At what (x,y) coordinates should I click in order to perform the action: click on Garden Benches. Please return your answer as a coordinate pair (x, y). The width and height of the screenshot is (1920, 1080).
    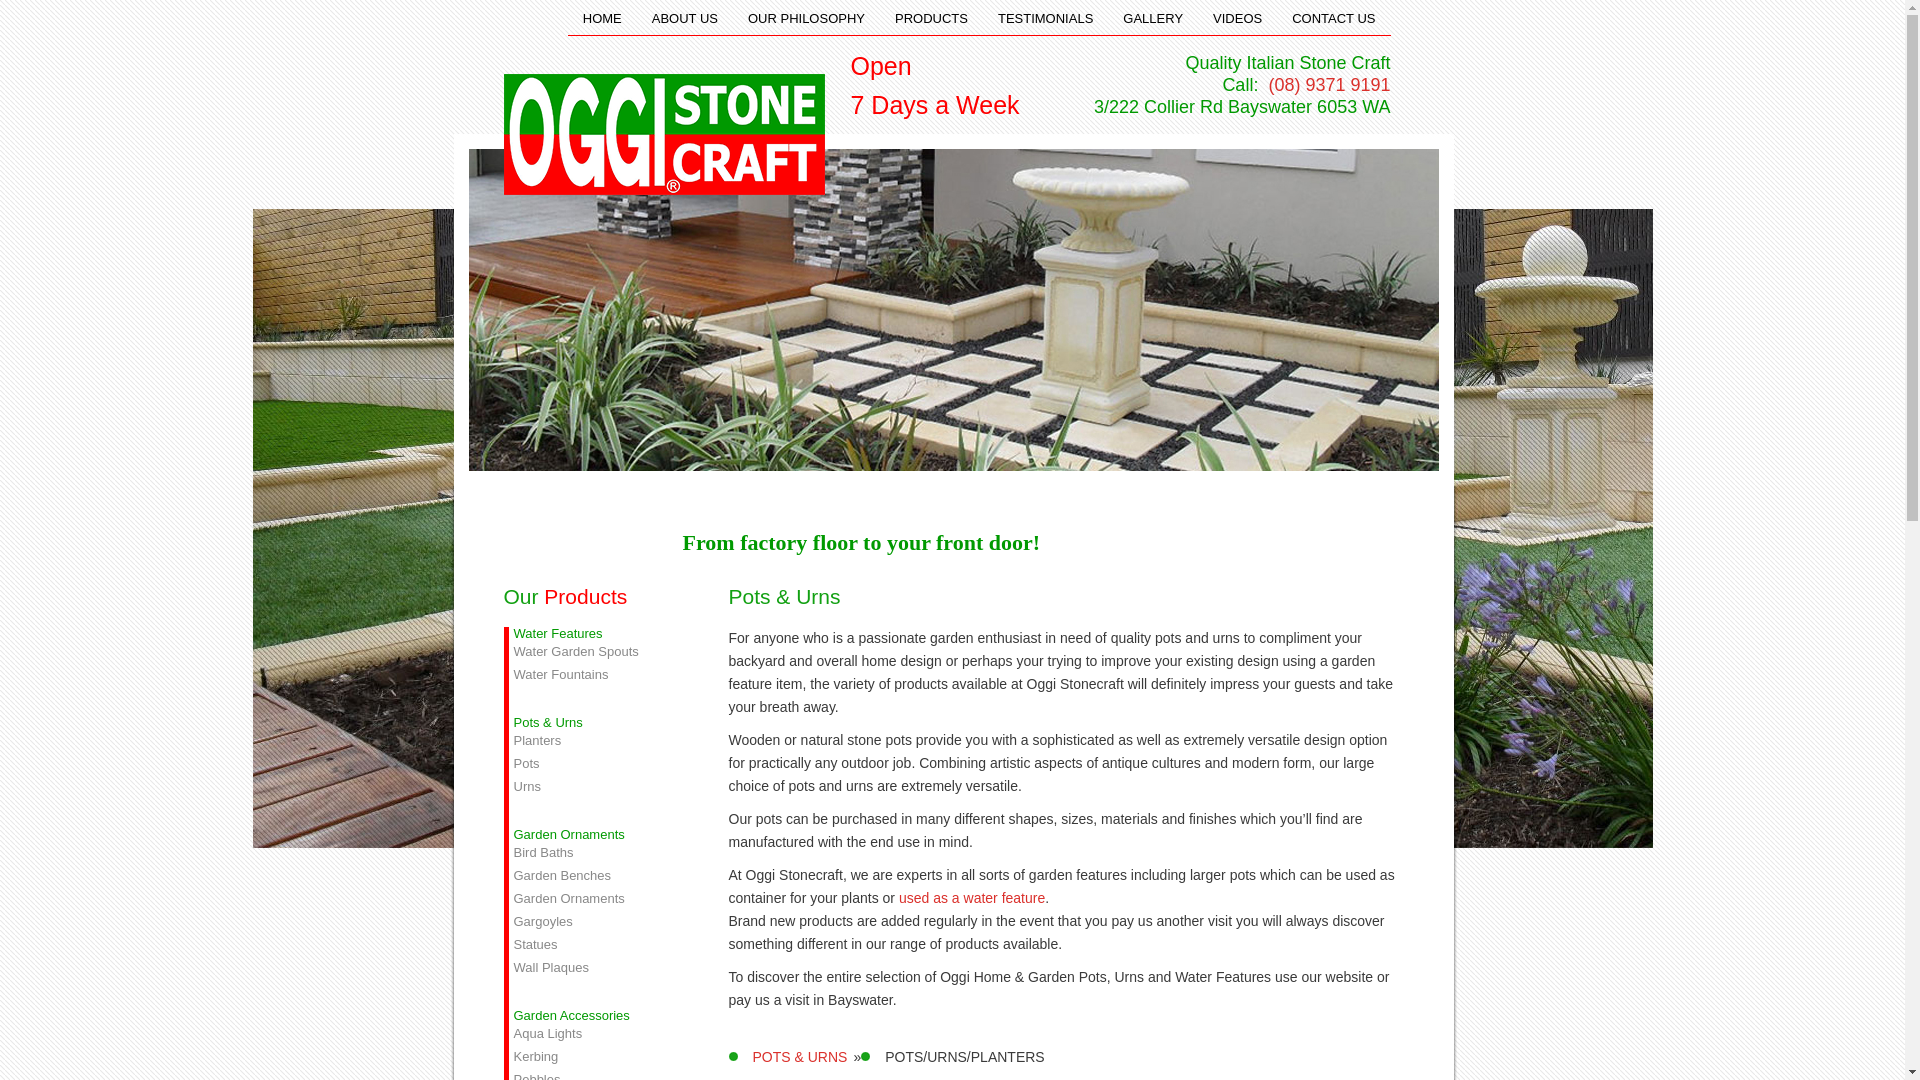
    Looking at the image, I should click on (597, 876).